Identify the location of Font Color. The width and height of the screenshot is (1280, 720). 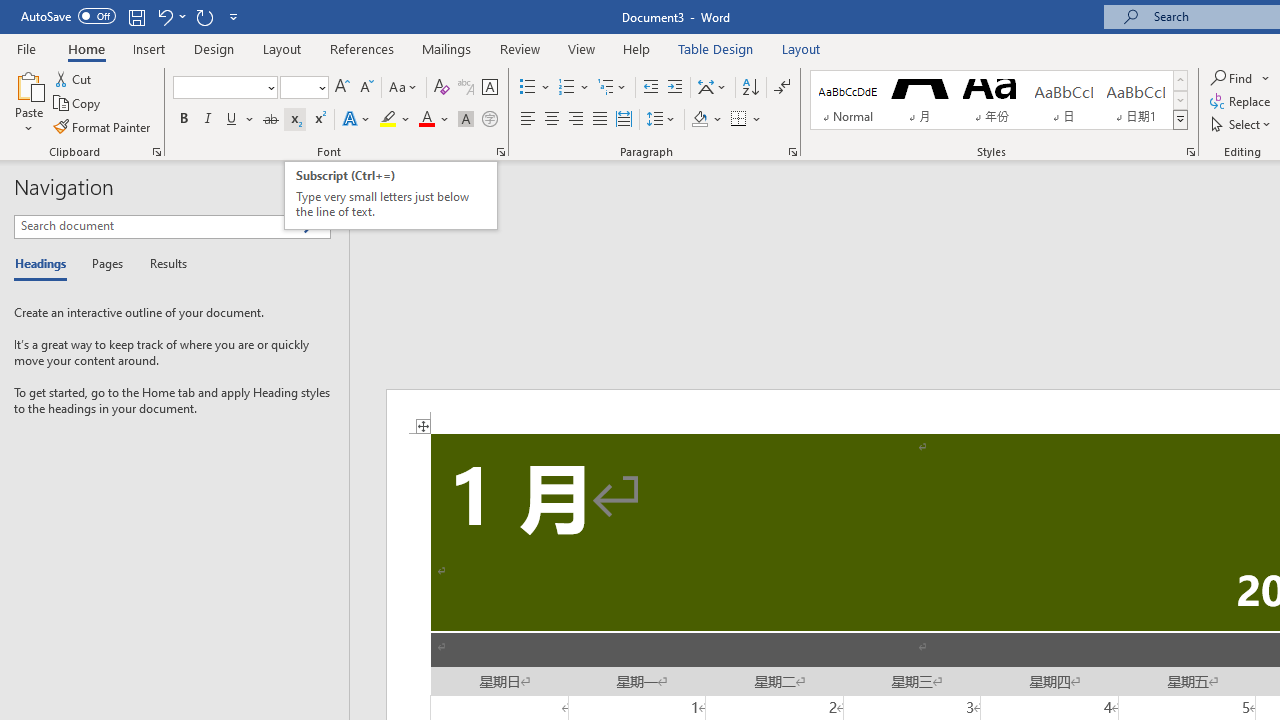
(434, 120).